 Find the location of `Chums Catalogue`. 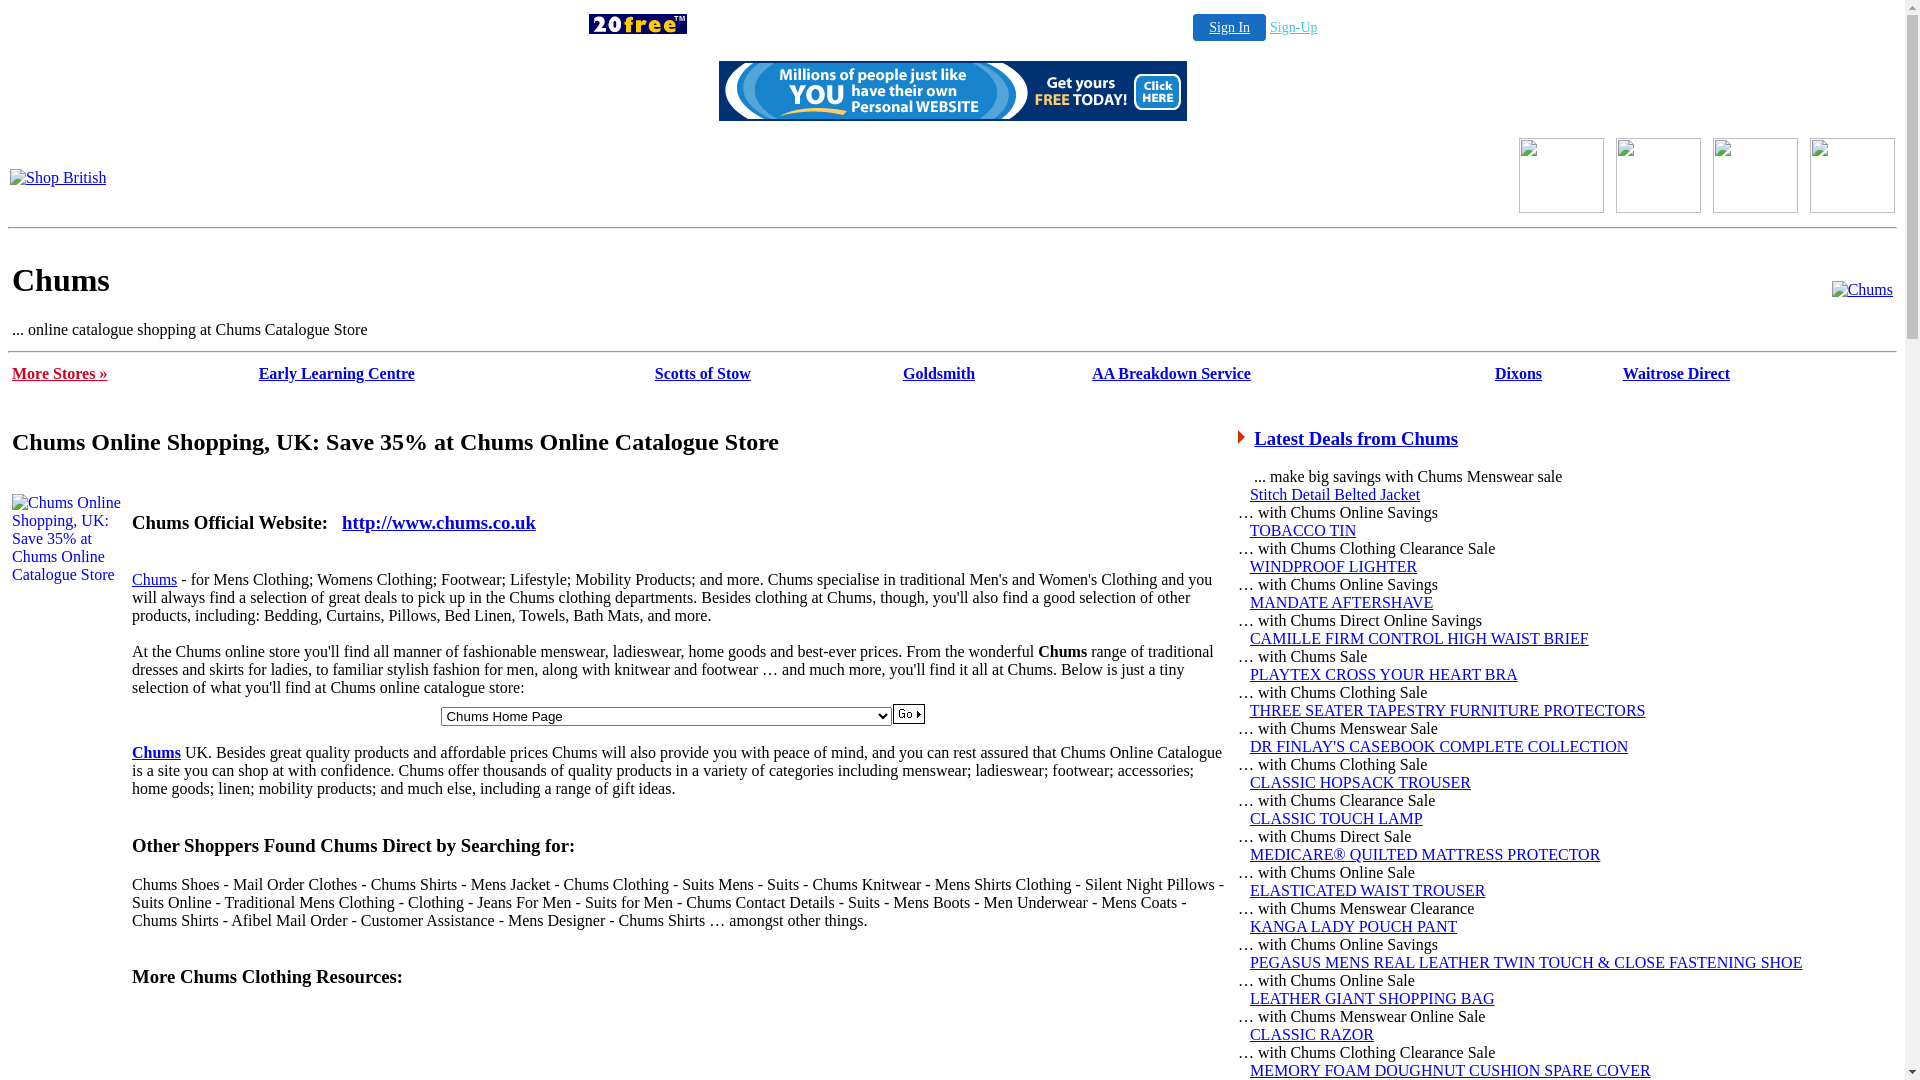

Chums Catalogue is located at coordinates (1862, 290).